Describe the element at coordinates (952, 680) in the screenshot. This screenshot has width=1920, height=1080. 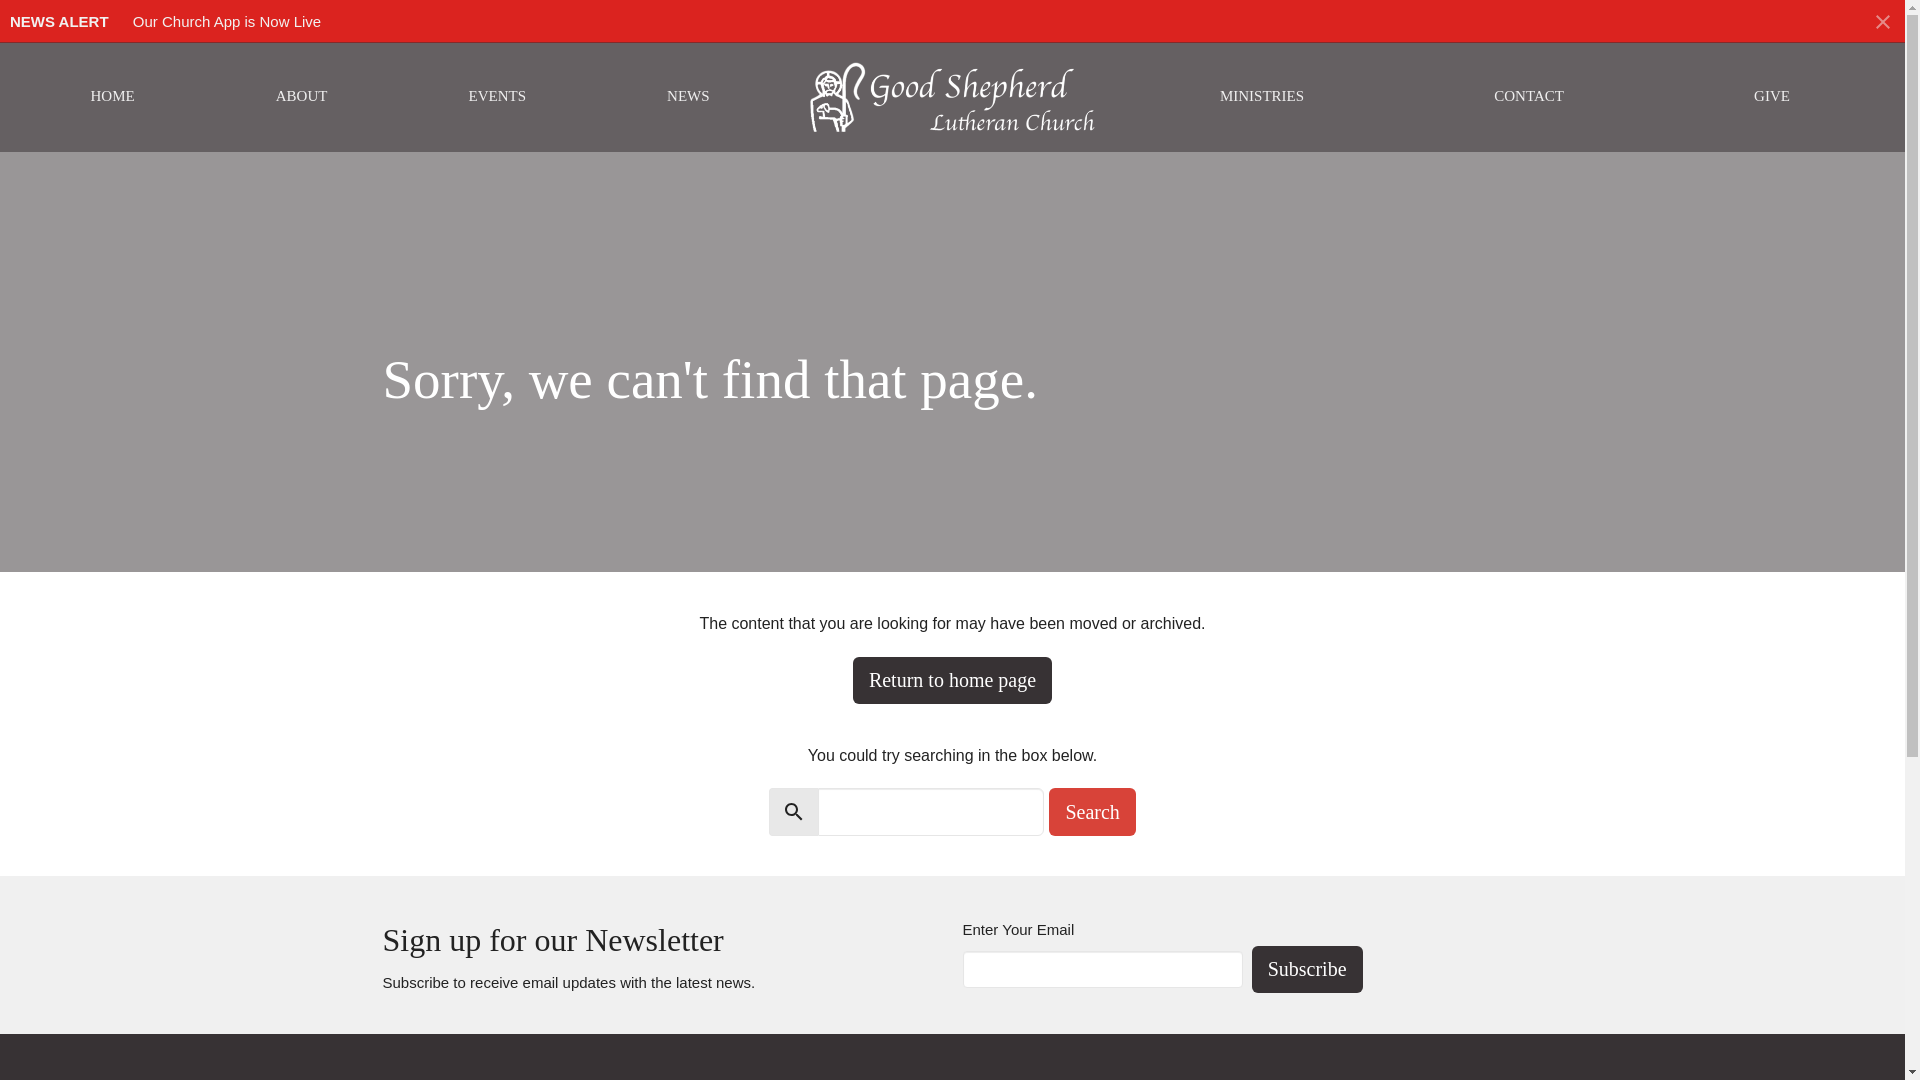
I see `Return to home page` at that location.